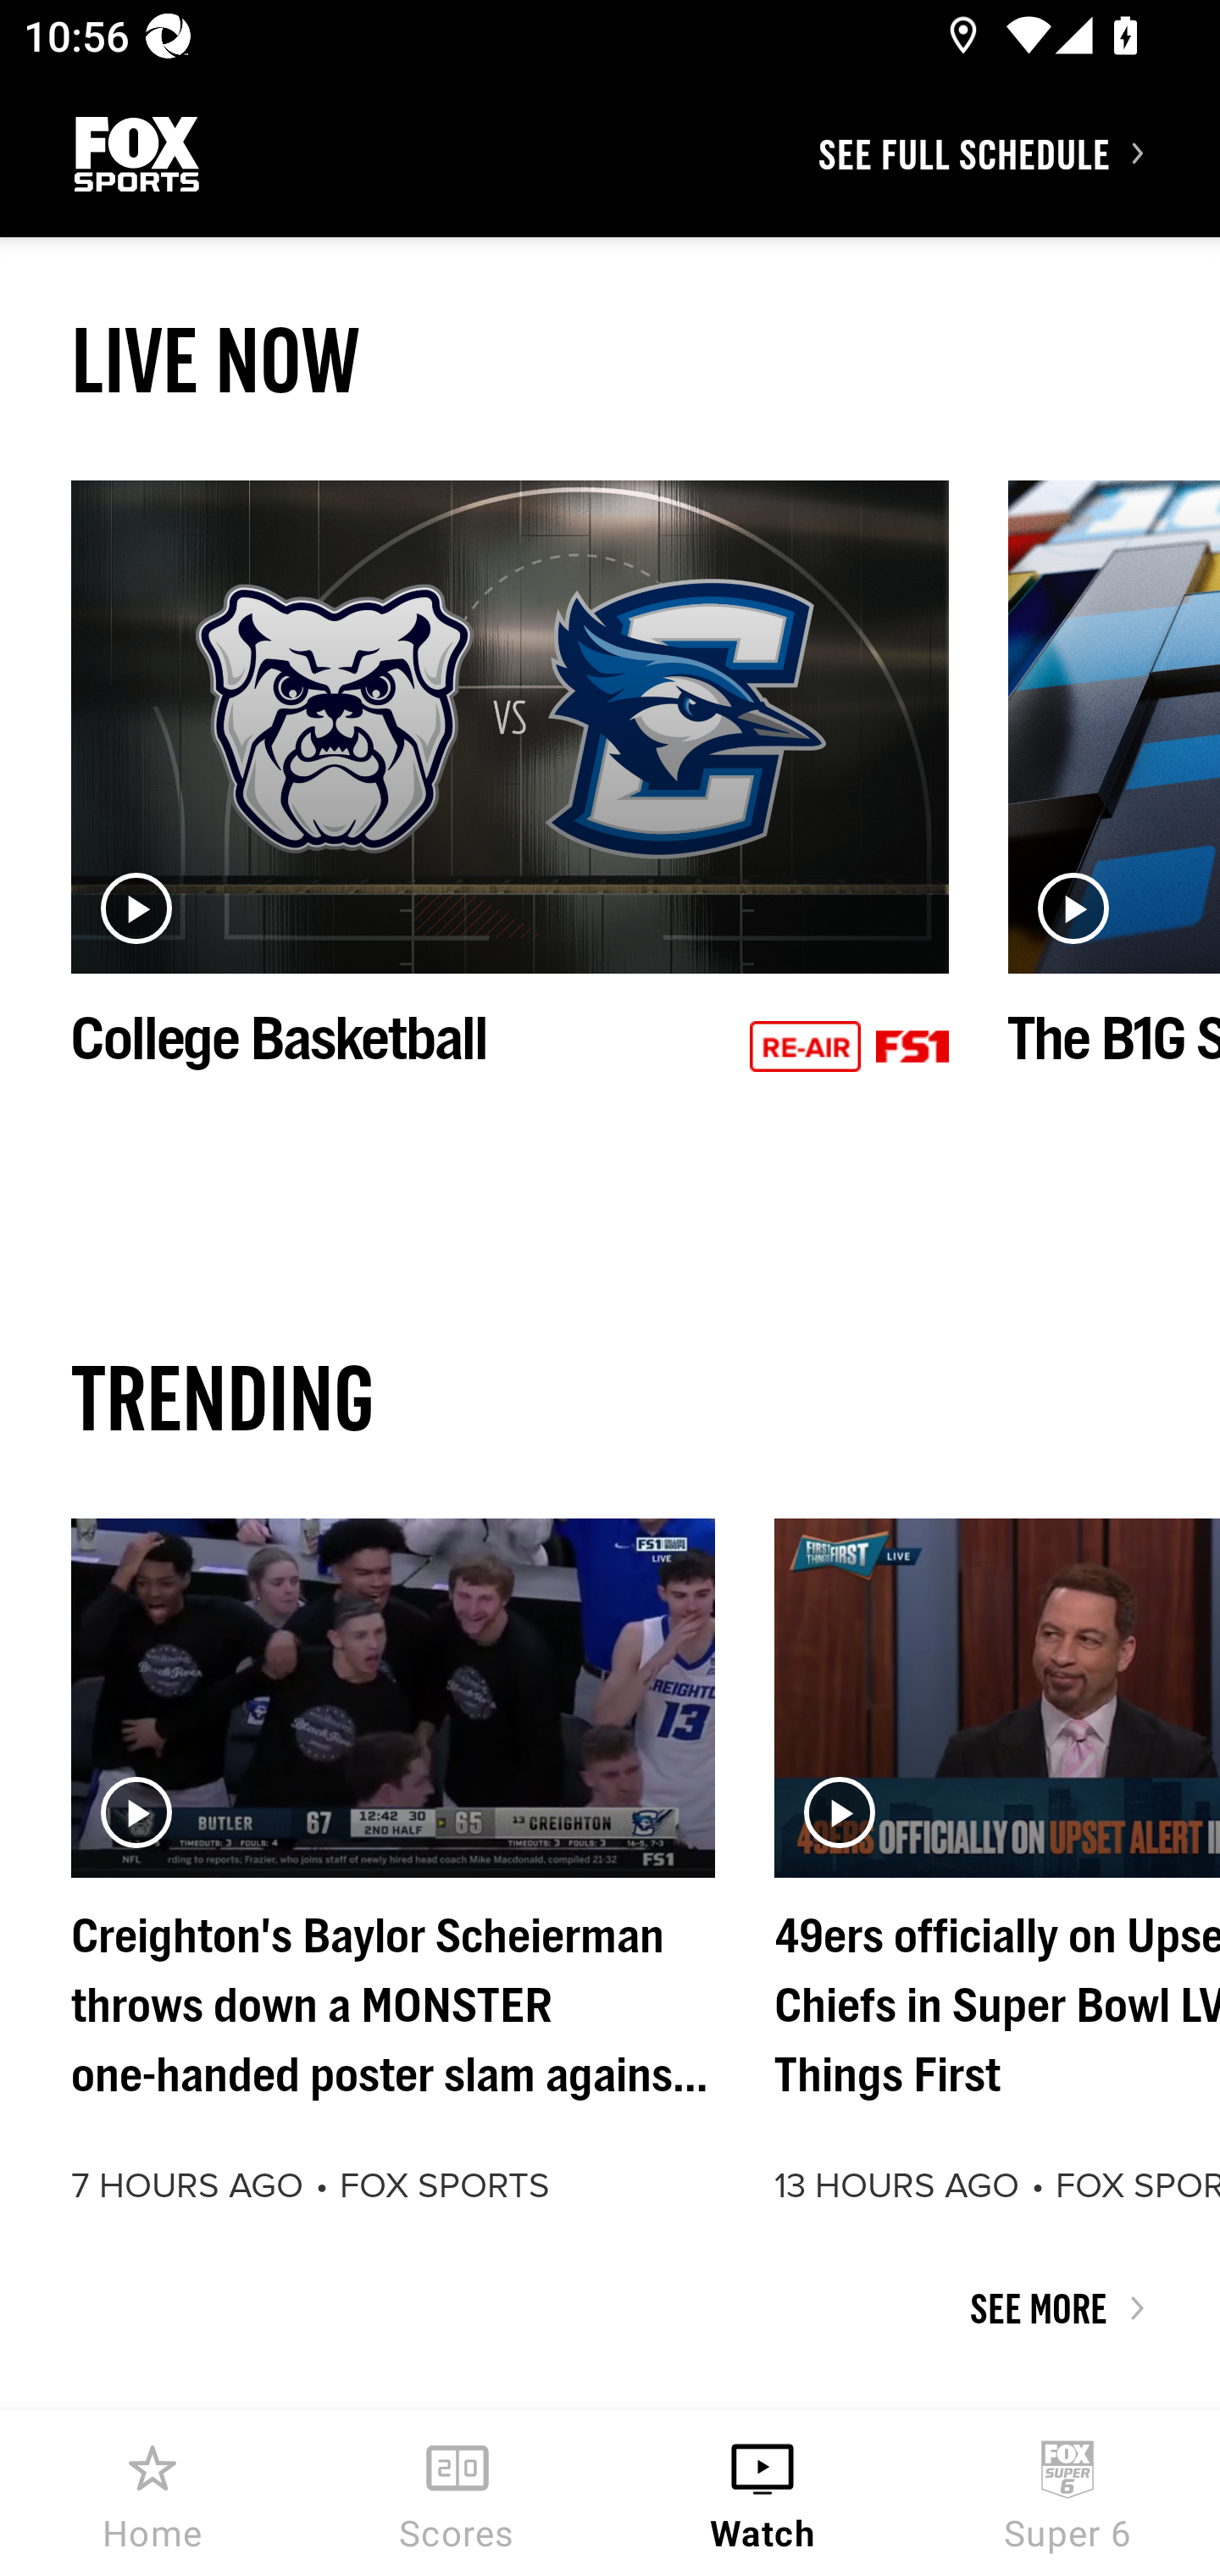 The image size is (1220, 2576). I want to click on Scores, so click(457, 2493).